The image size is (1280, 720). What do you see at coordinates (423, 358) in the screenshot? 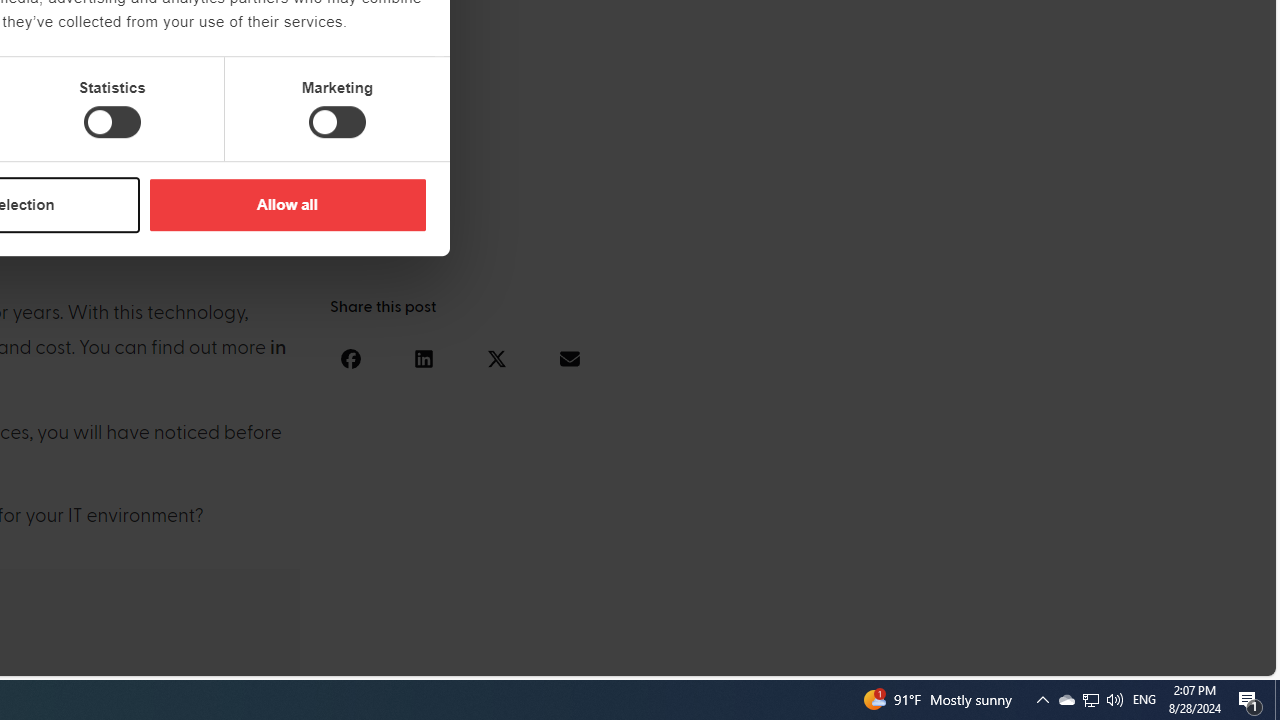
I see `Share on linkedin` at bounding box center [423, 358].